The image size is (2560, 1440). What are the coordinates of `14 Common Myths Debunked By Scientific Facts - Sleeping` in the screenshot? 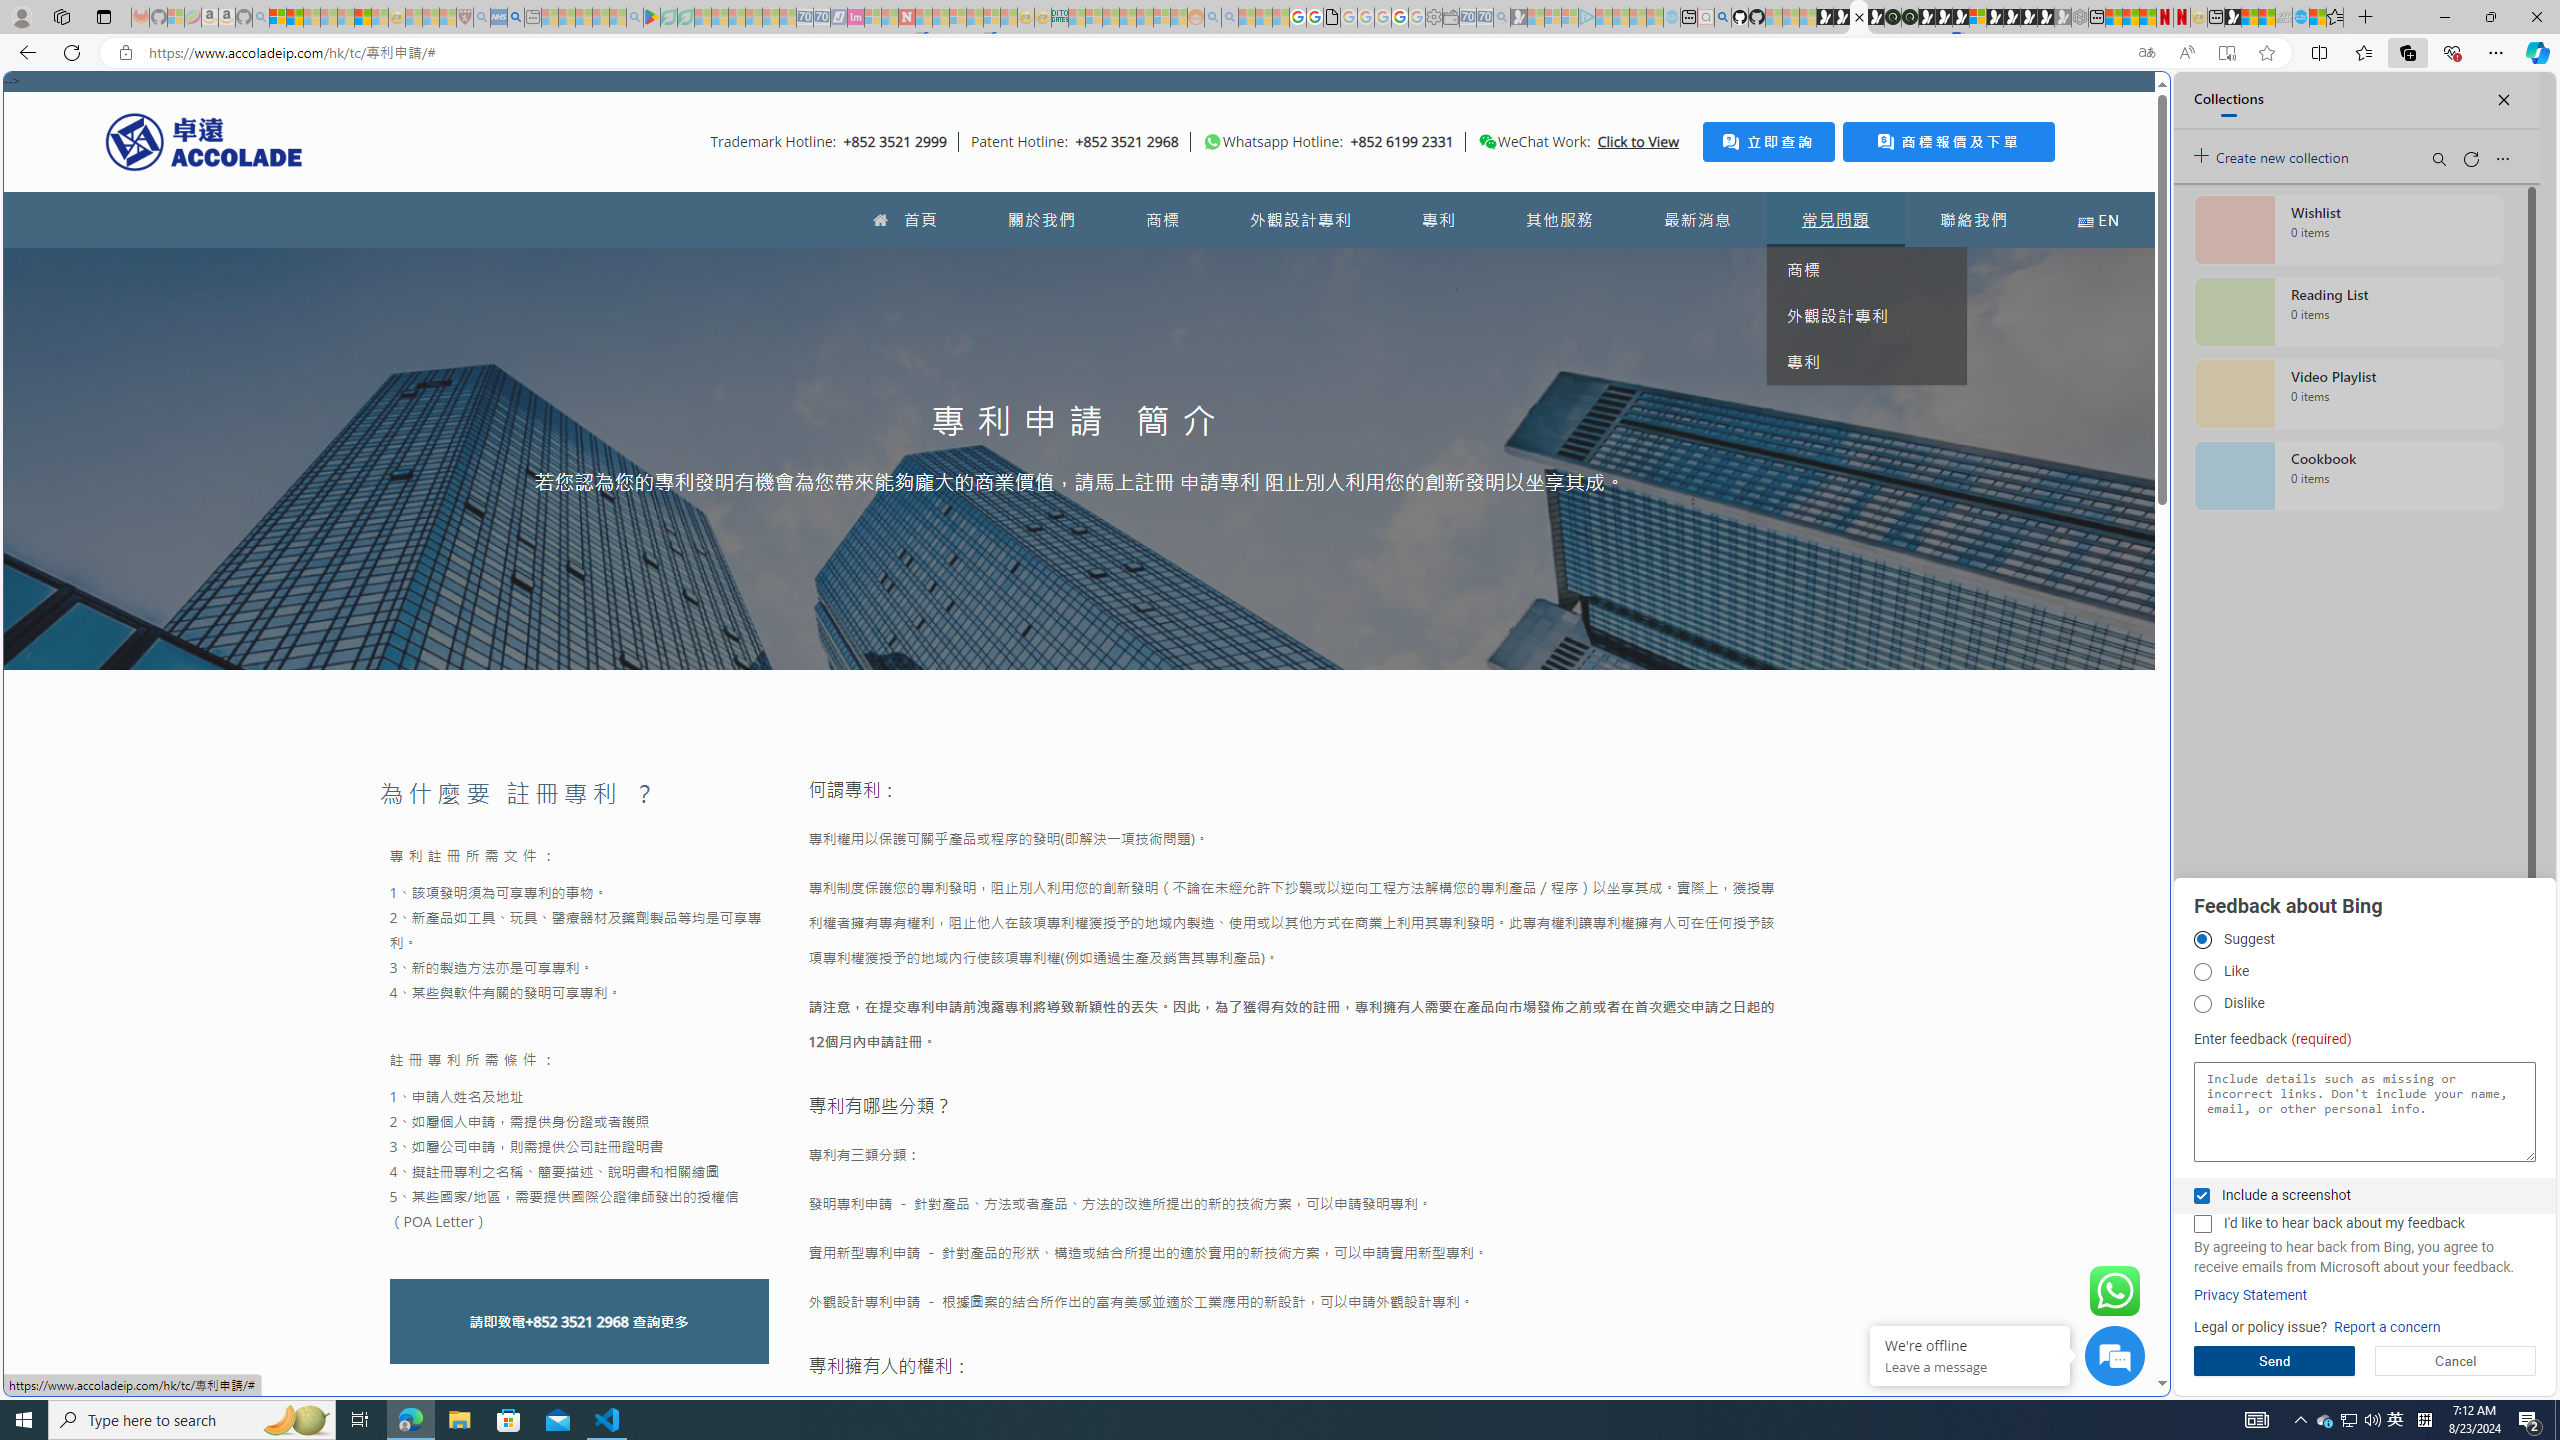 It's located at (940, 17).